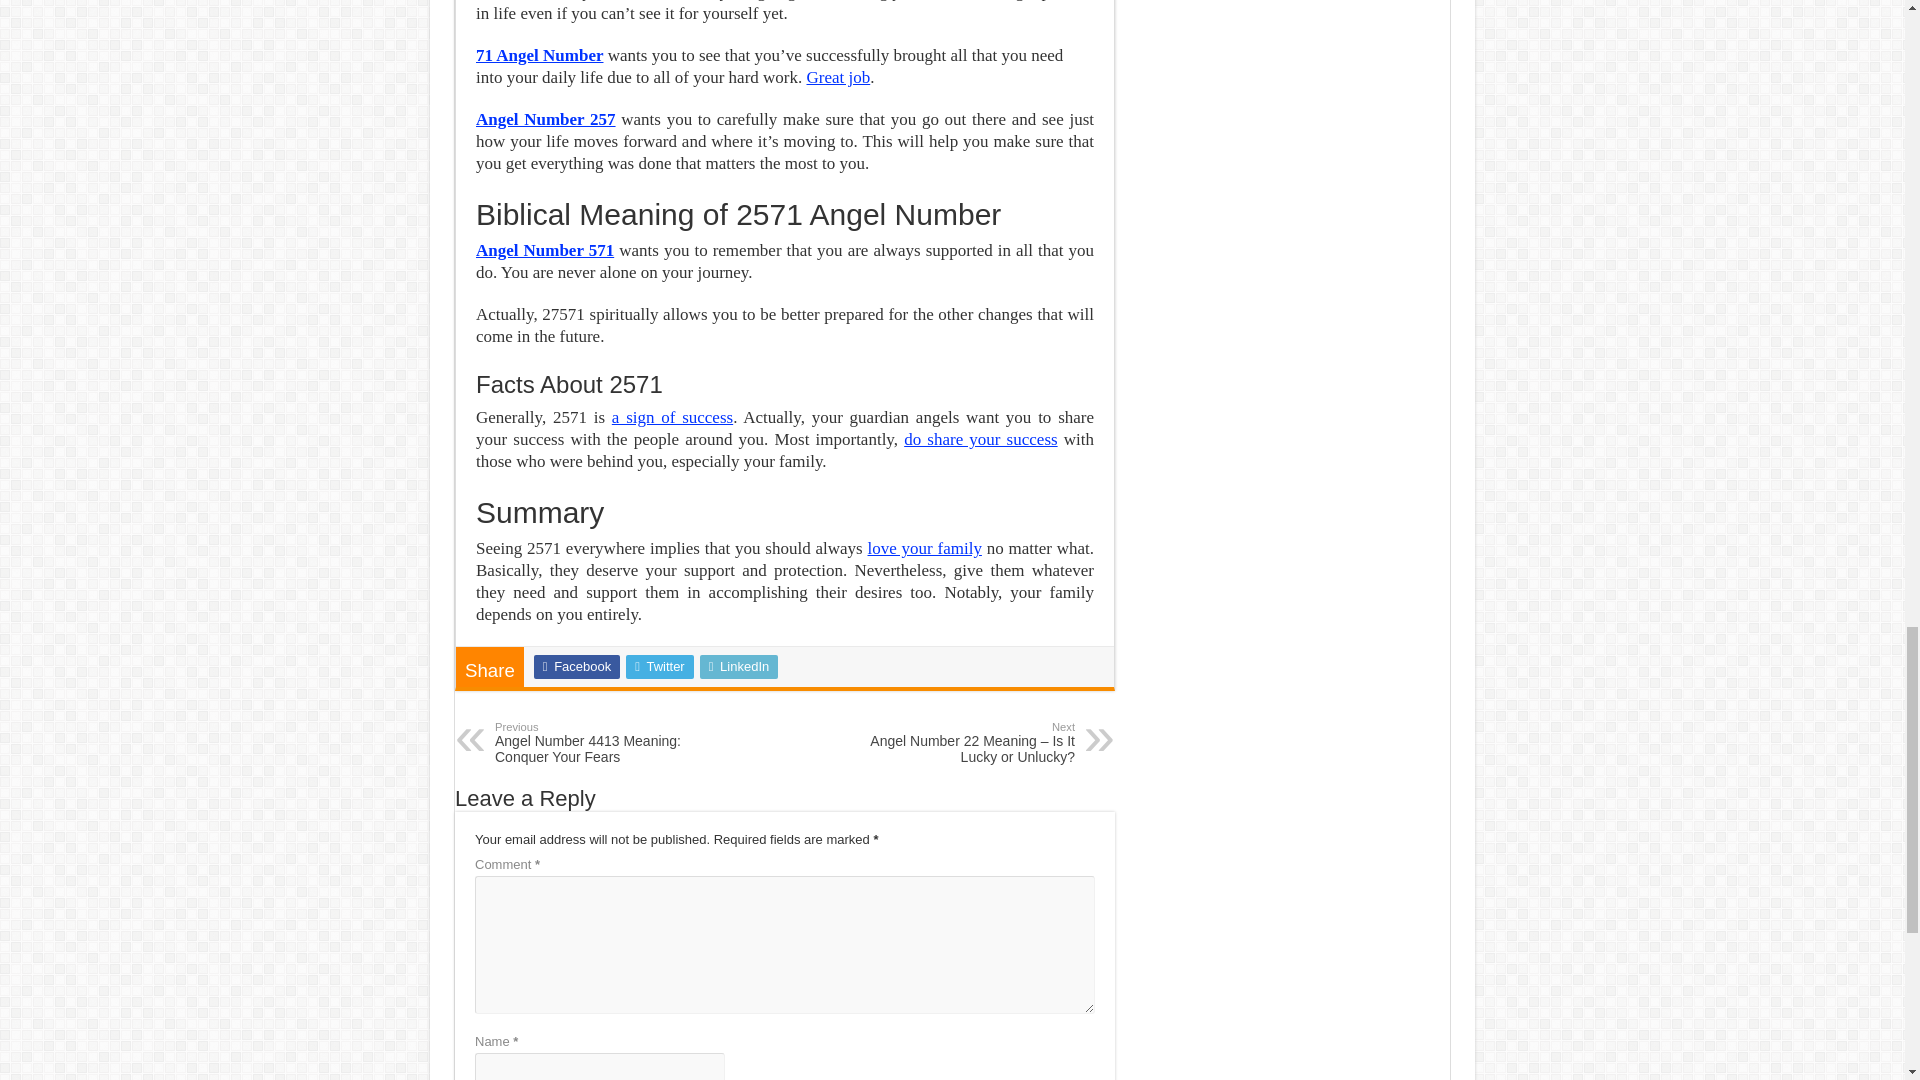 This screenshot has width=1920, height=1080. What do you see at coordinates (540, 55) in the screenshot?
I see `71 Angel Number` at bounding box center [540, 55].